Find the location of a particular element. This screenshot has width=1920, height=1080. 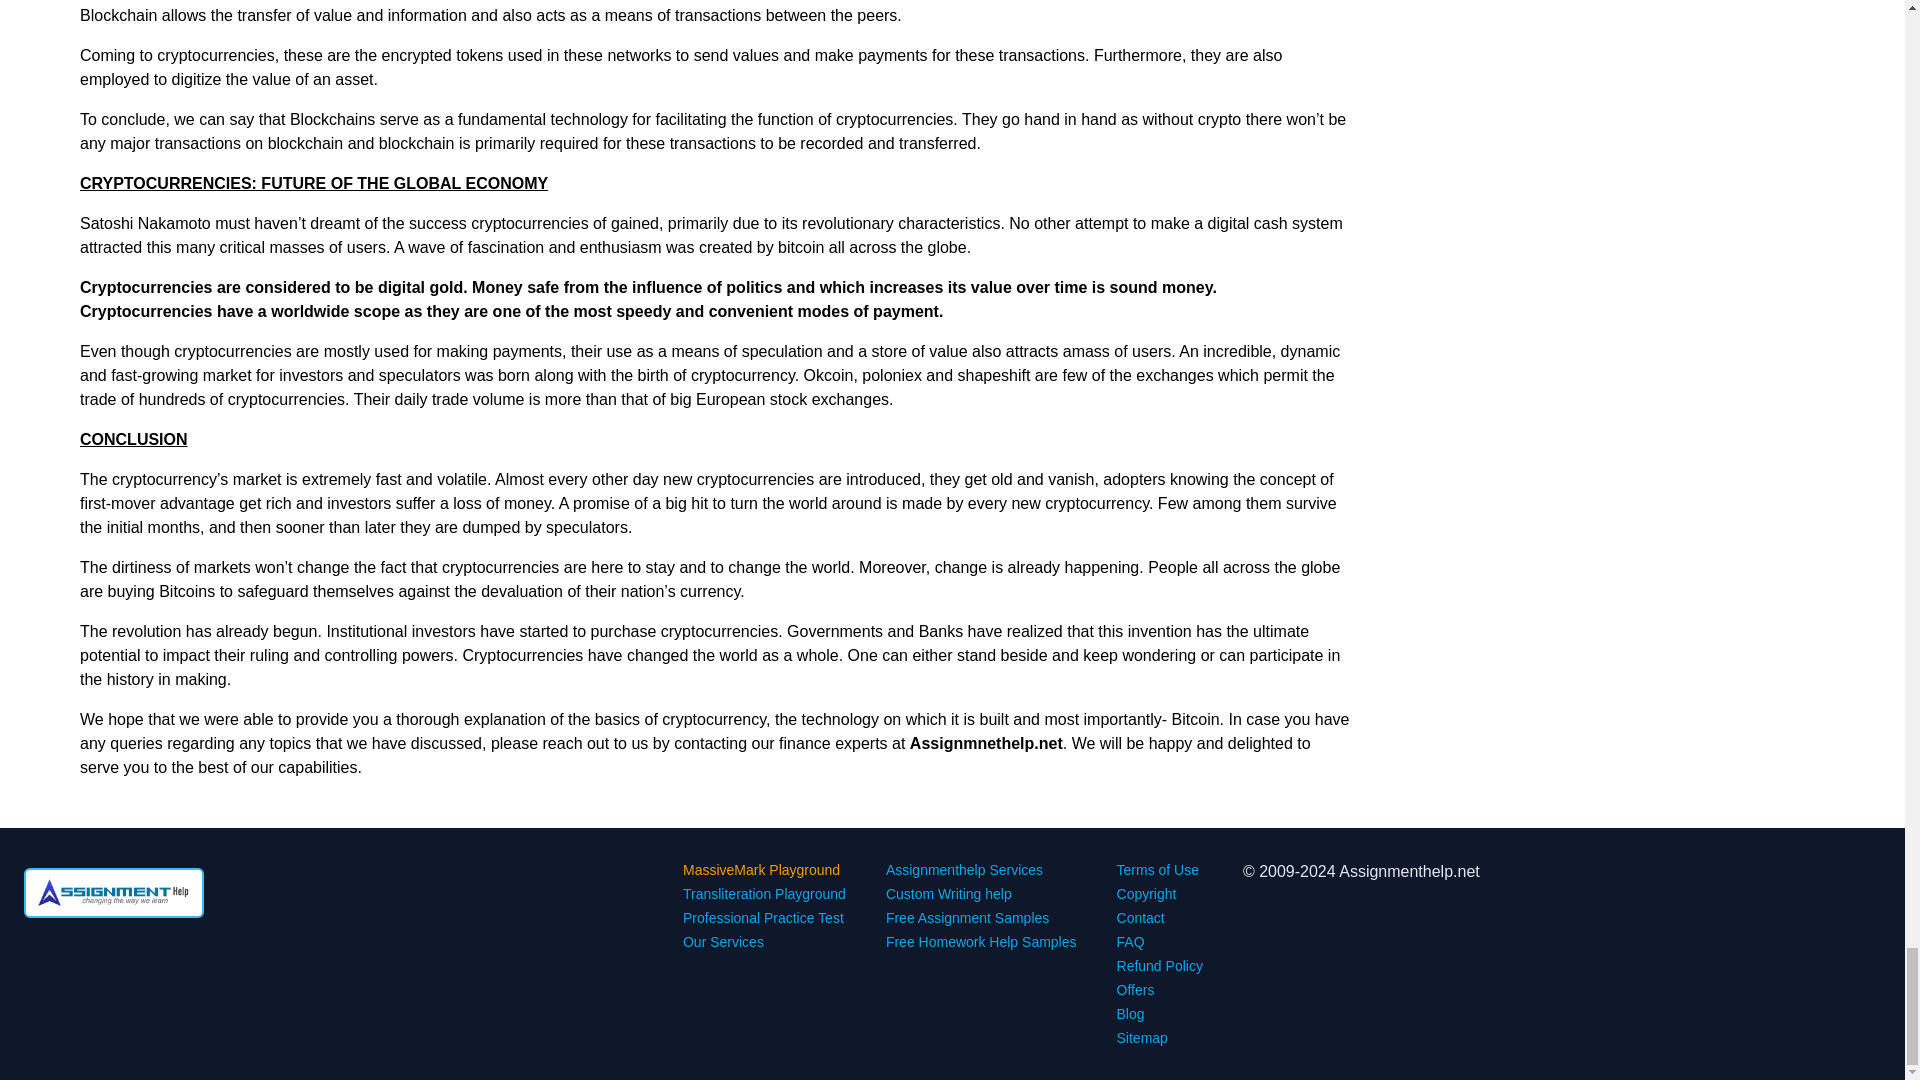

Professional Practice Test is located at coordinates (764, 918).